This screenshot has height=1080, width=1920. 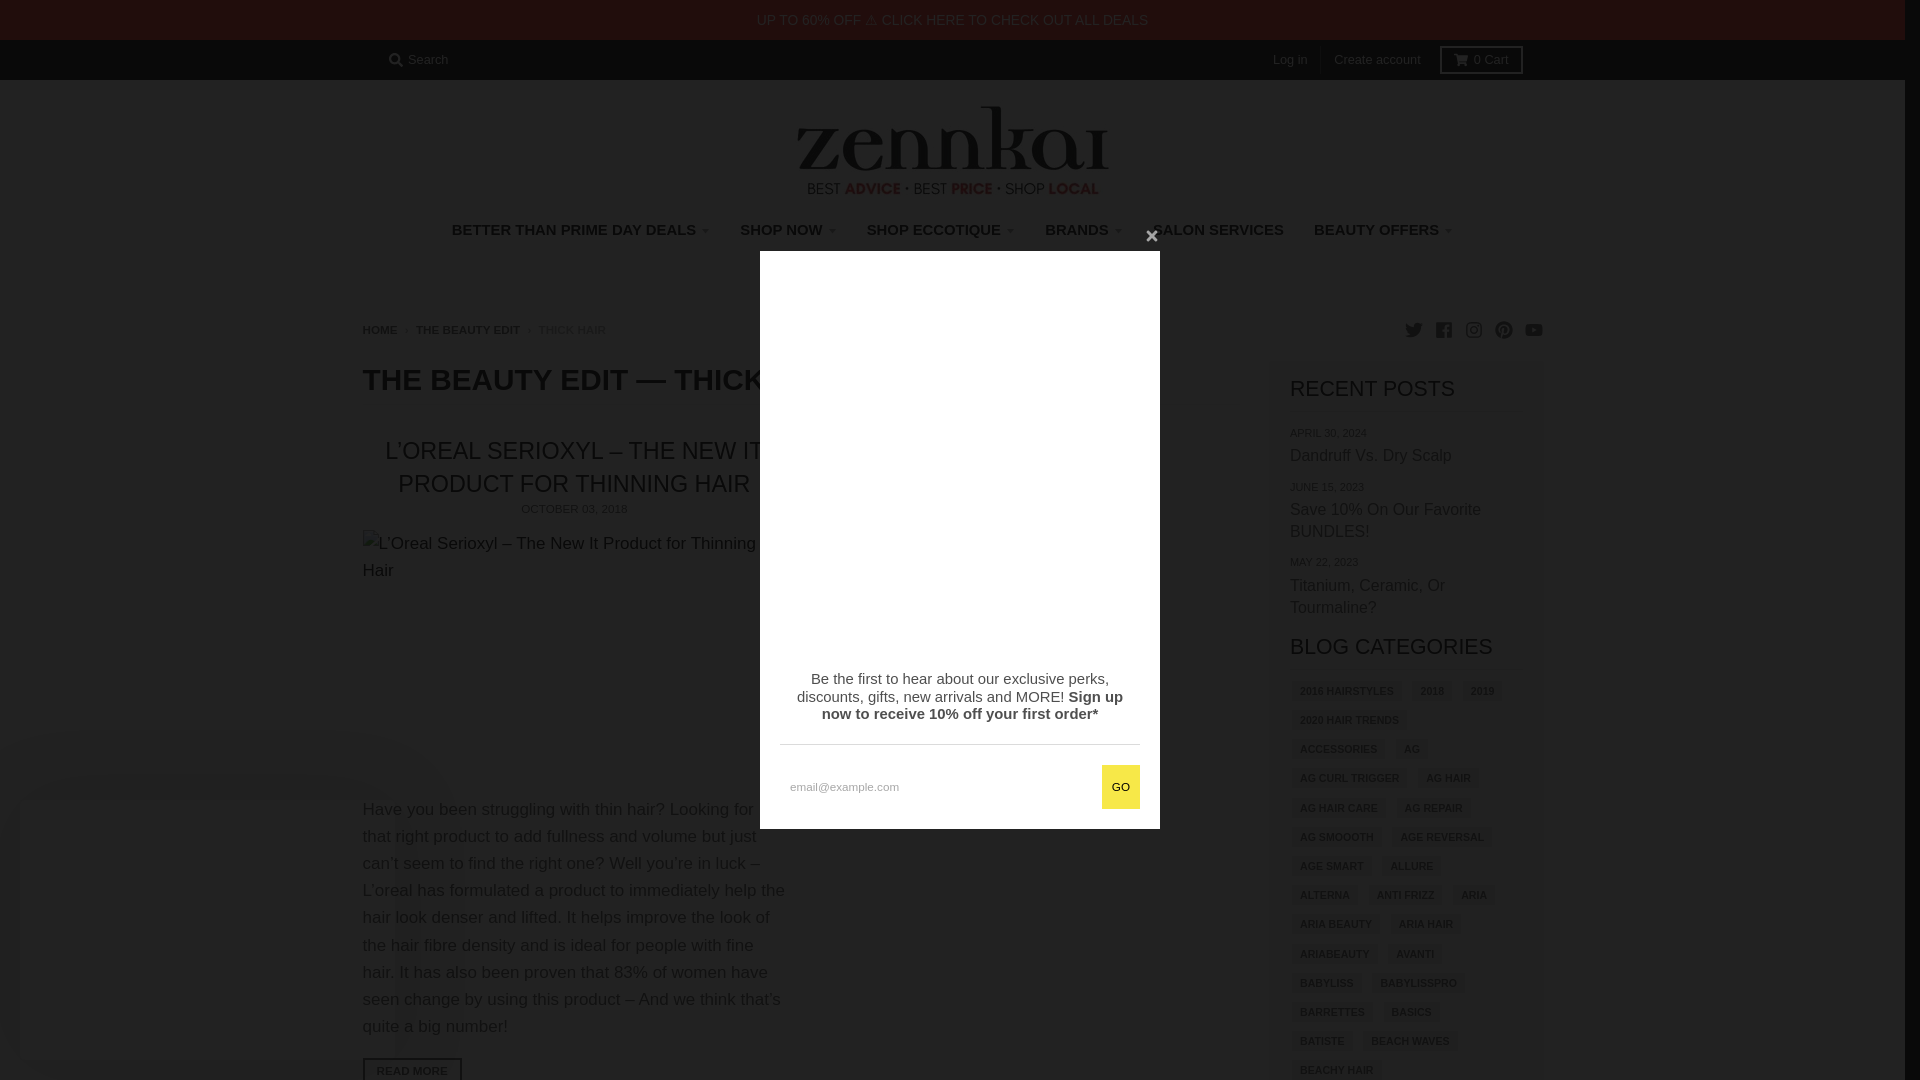 What do you see at coordinates (1442, 328) in the screenshot?
I see `Facebook - Zennkai` at bounding box center [1442, 328].